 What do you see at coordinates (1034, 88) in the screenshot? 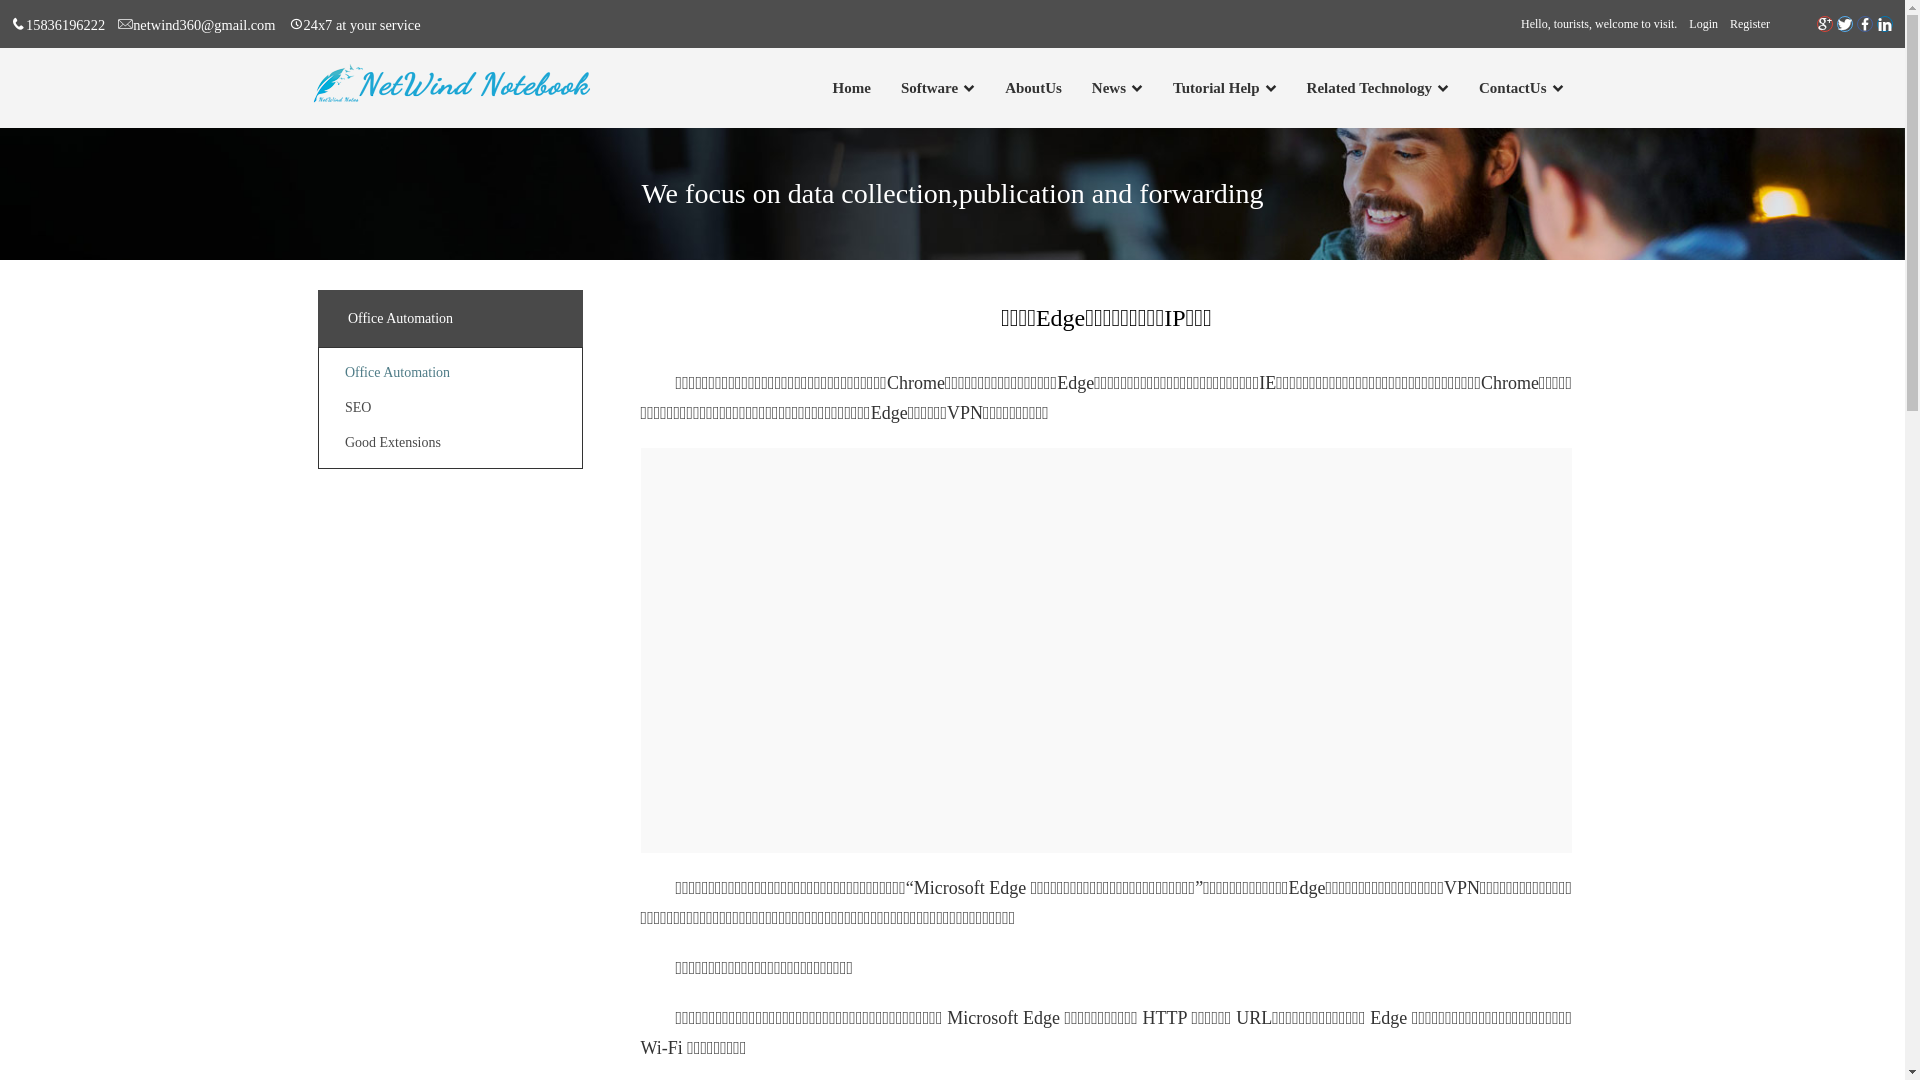
I see `AboutUs` at bounding box center [1034, 88].